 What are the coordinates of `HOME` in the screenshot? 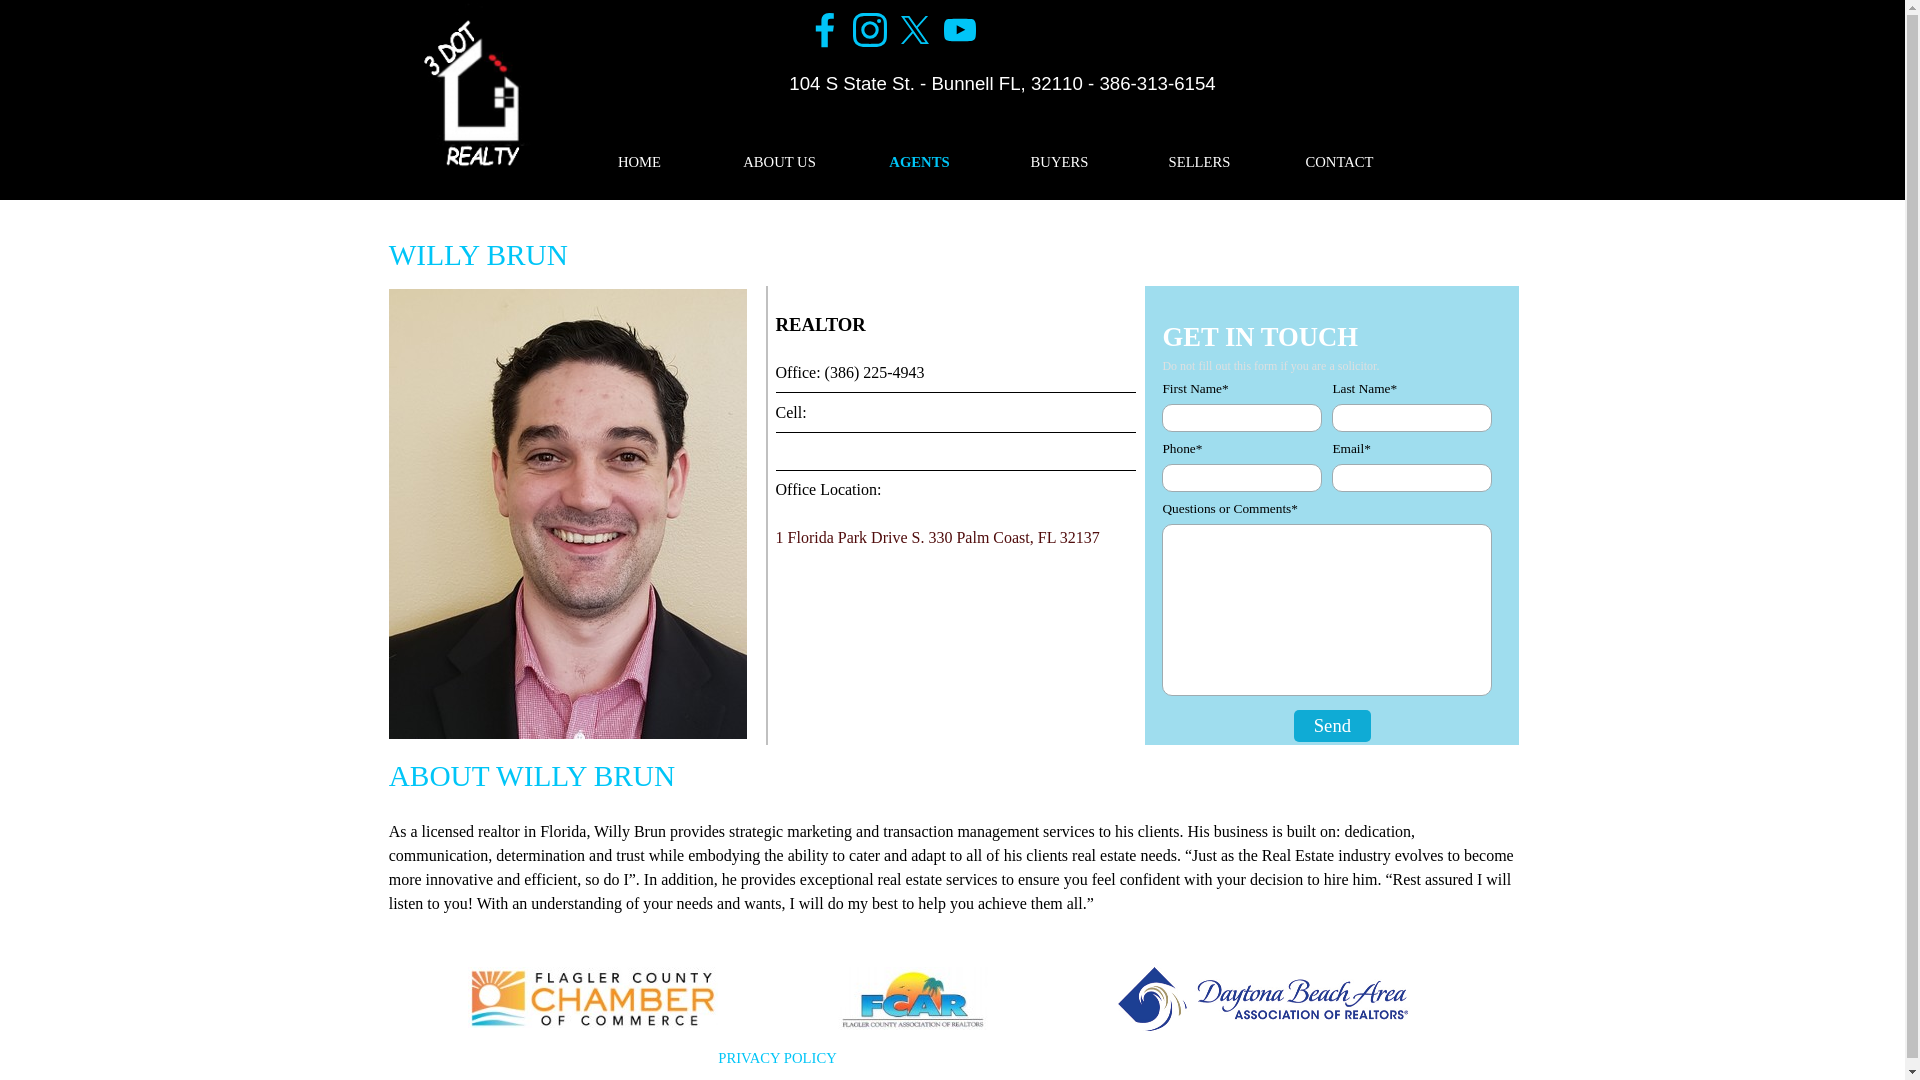 It's located at (639, 162).